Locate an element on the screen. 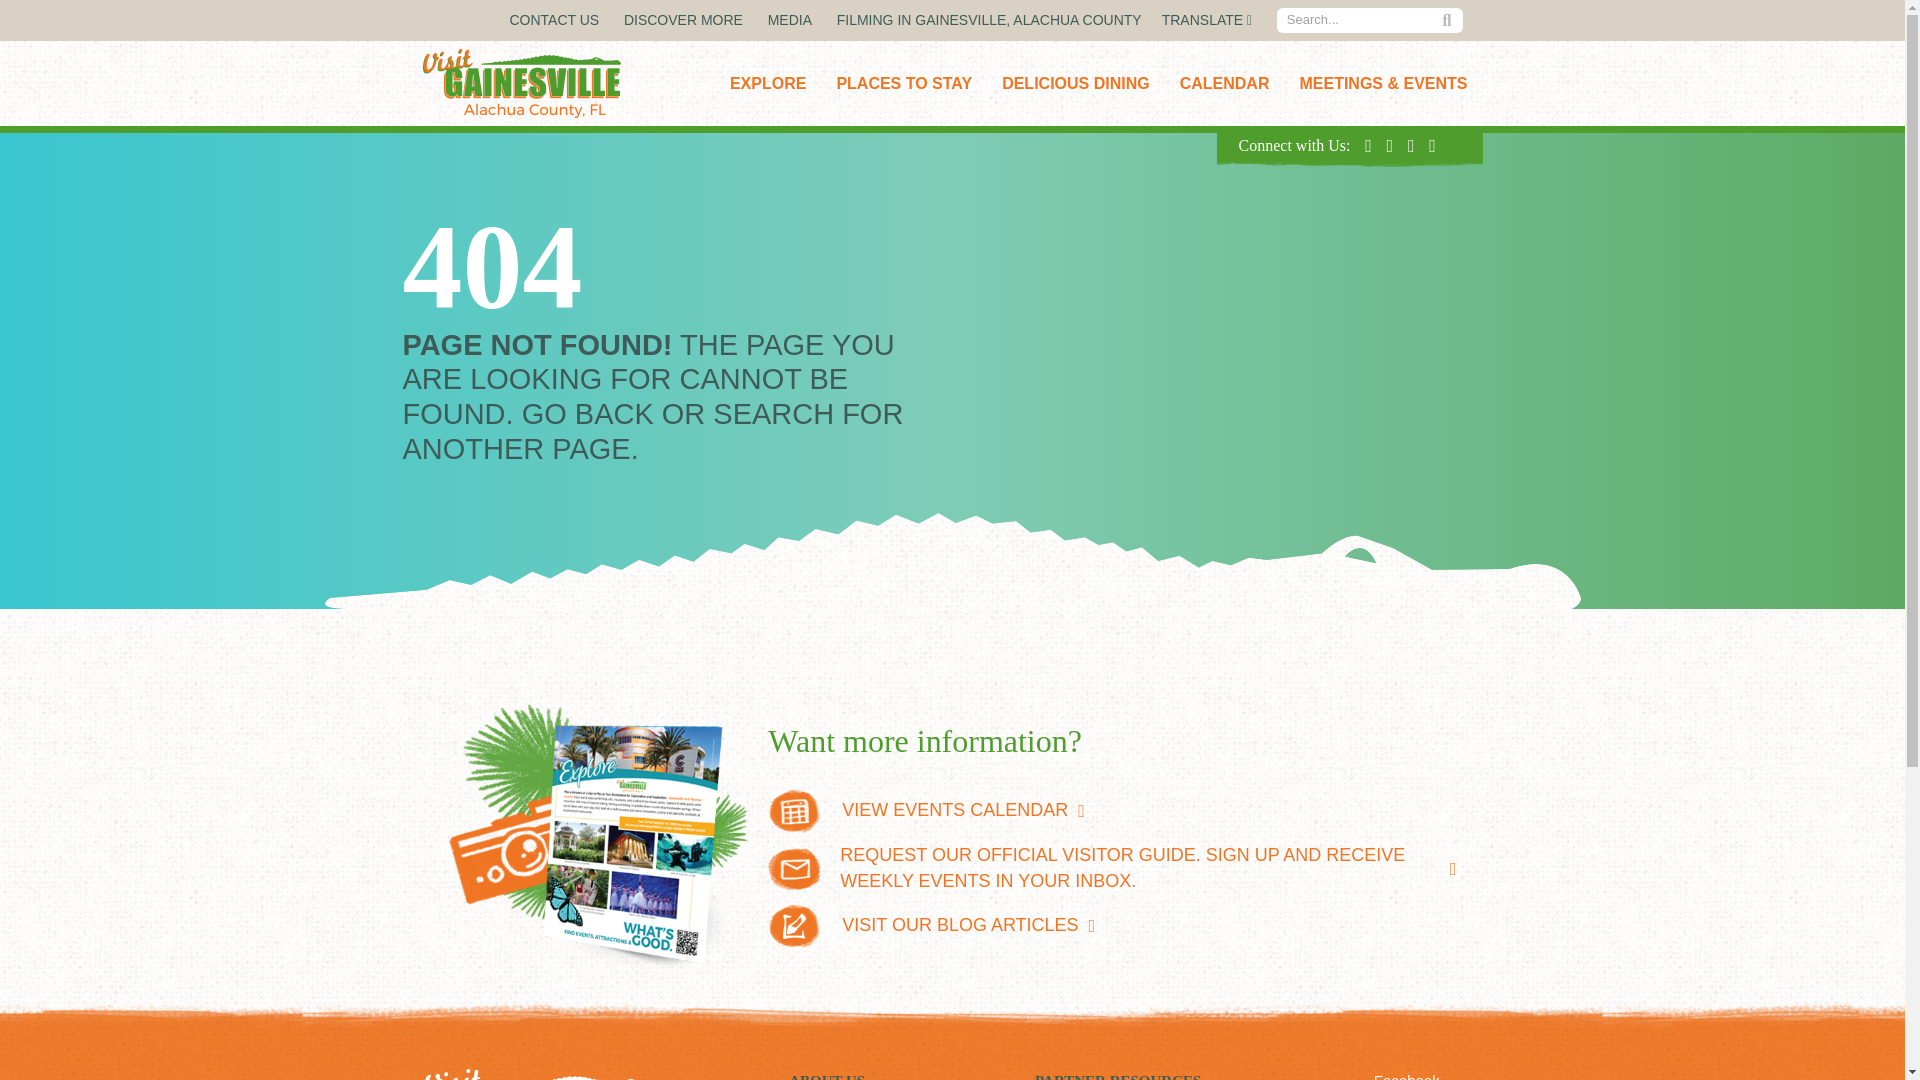 The width and height of the screenshot is (1920, 1080). Go to home page is located at coordinates (585, 1074).